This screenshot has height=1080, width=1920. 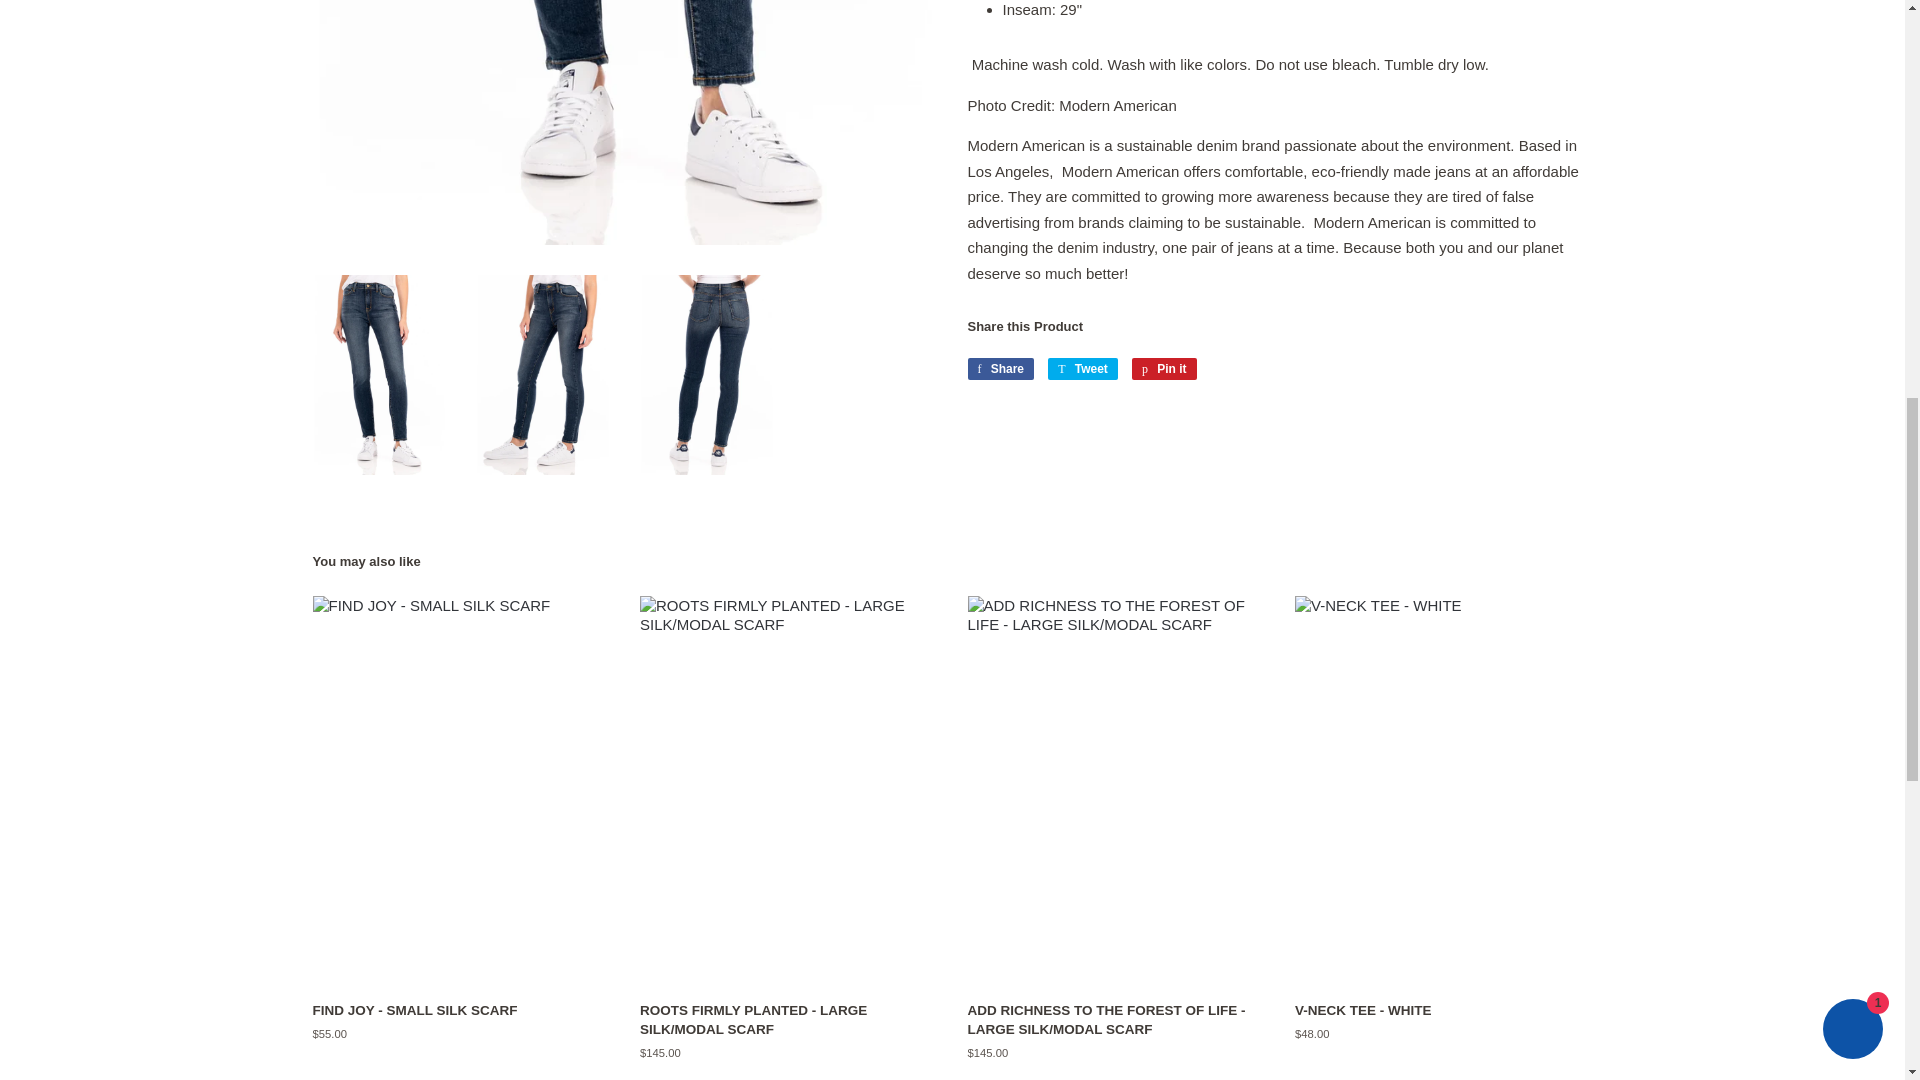 What do you see at coordinates (1082, 368) in the screenshot?
I see `Tweet on Twitter` at bounding box center [1082, 368].